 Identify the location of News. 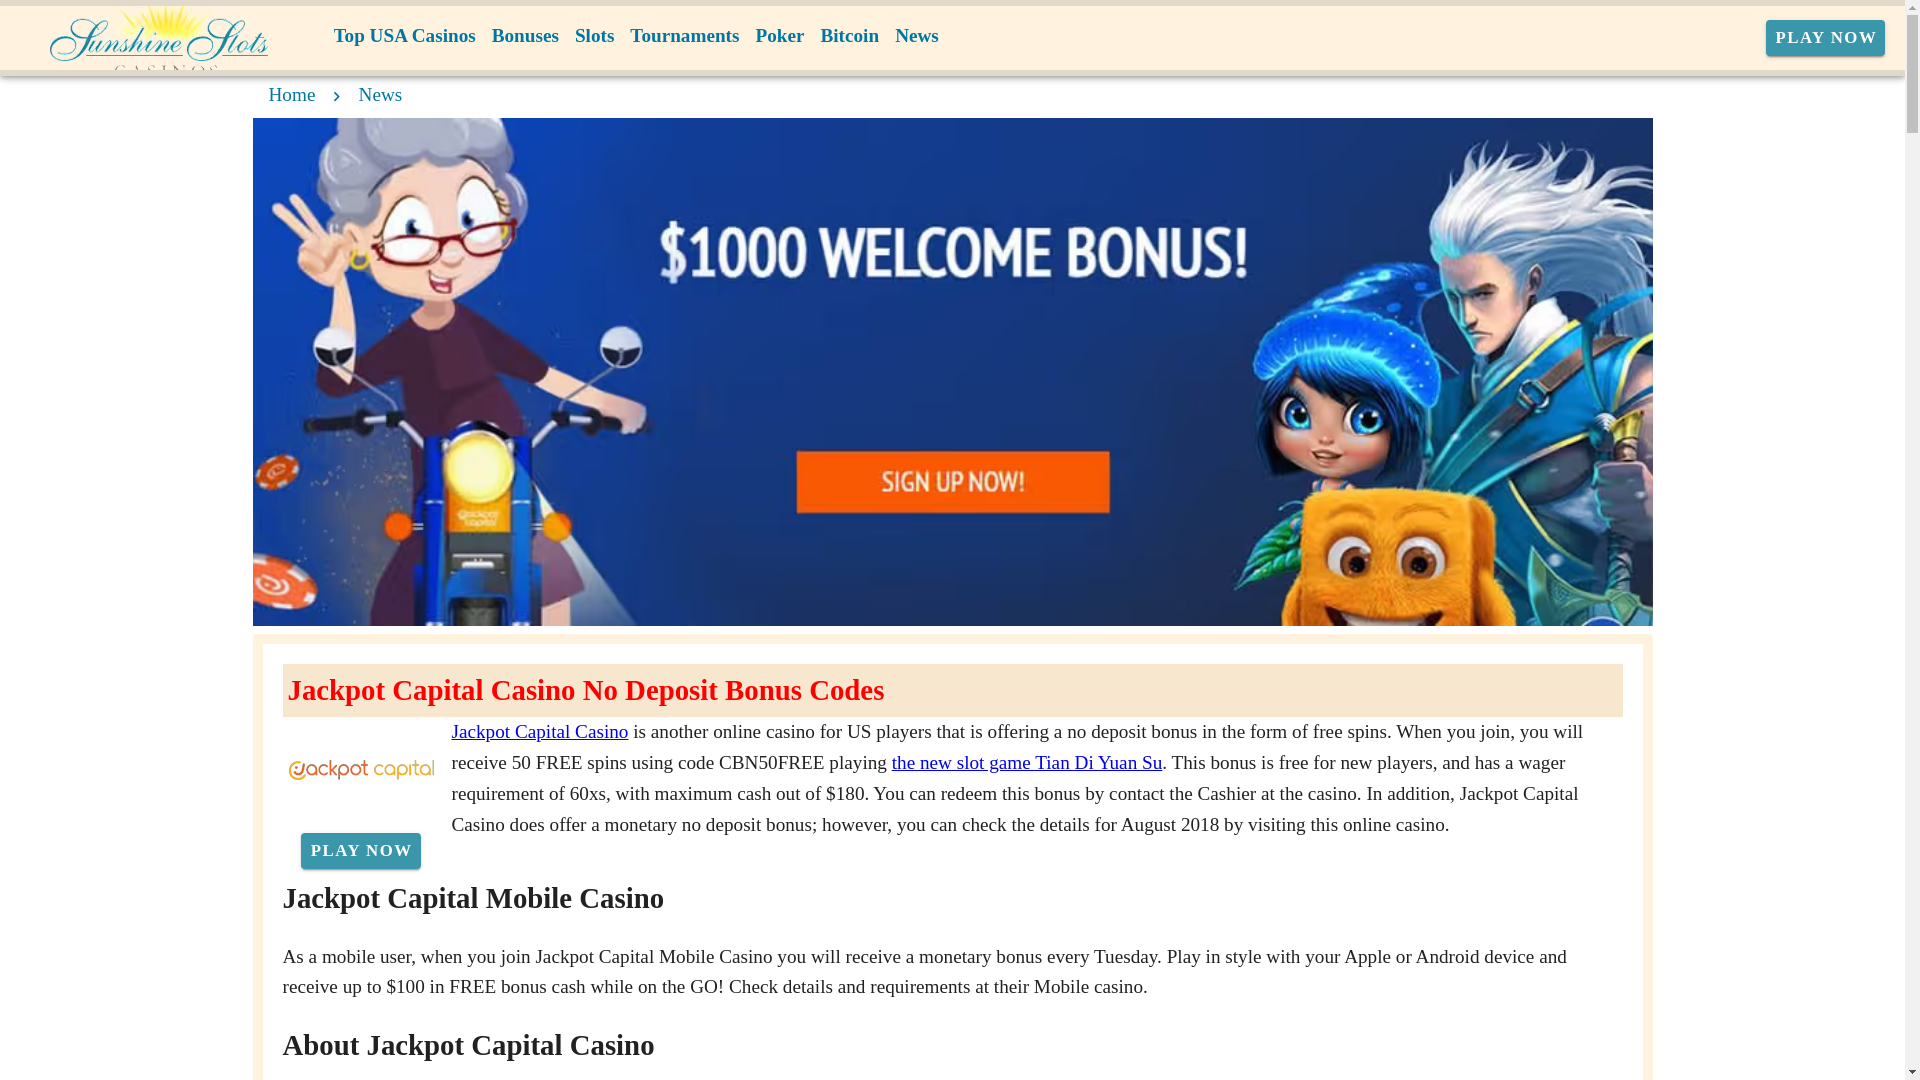
(381, 94).